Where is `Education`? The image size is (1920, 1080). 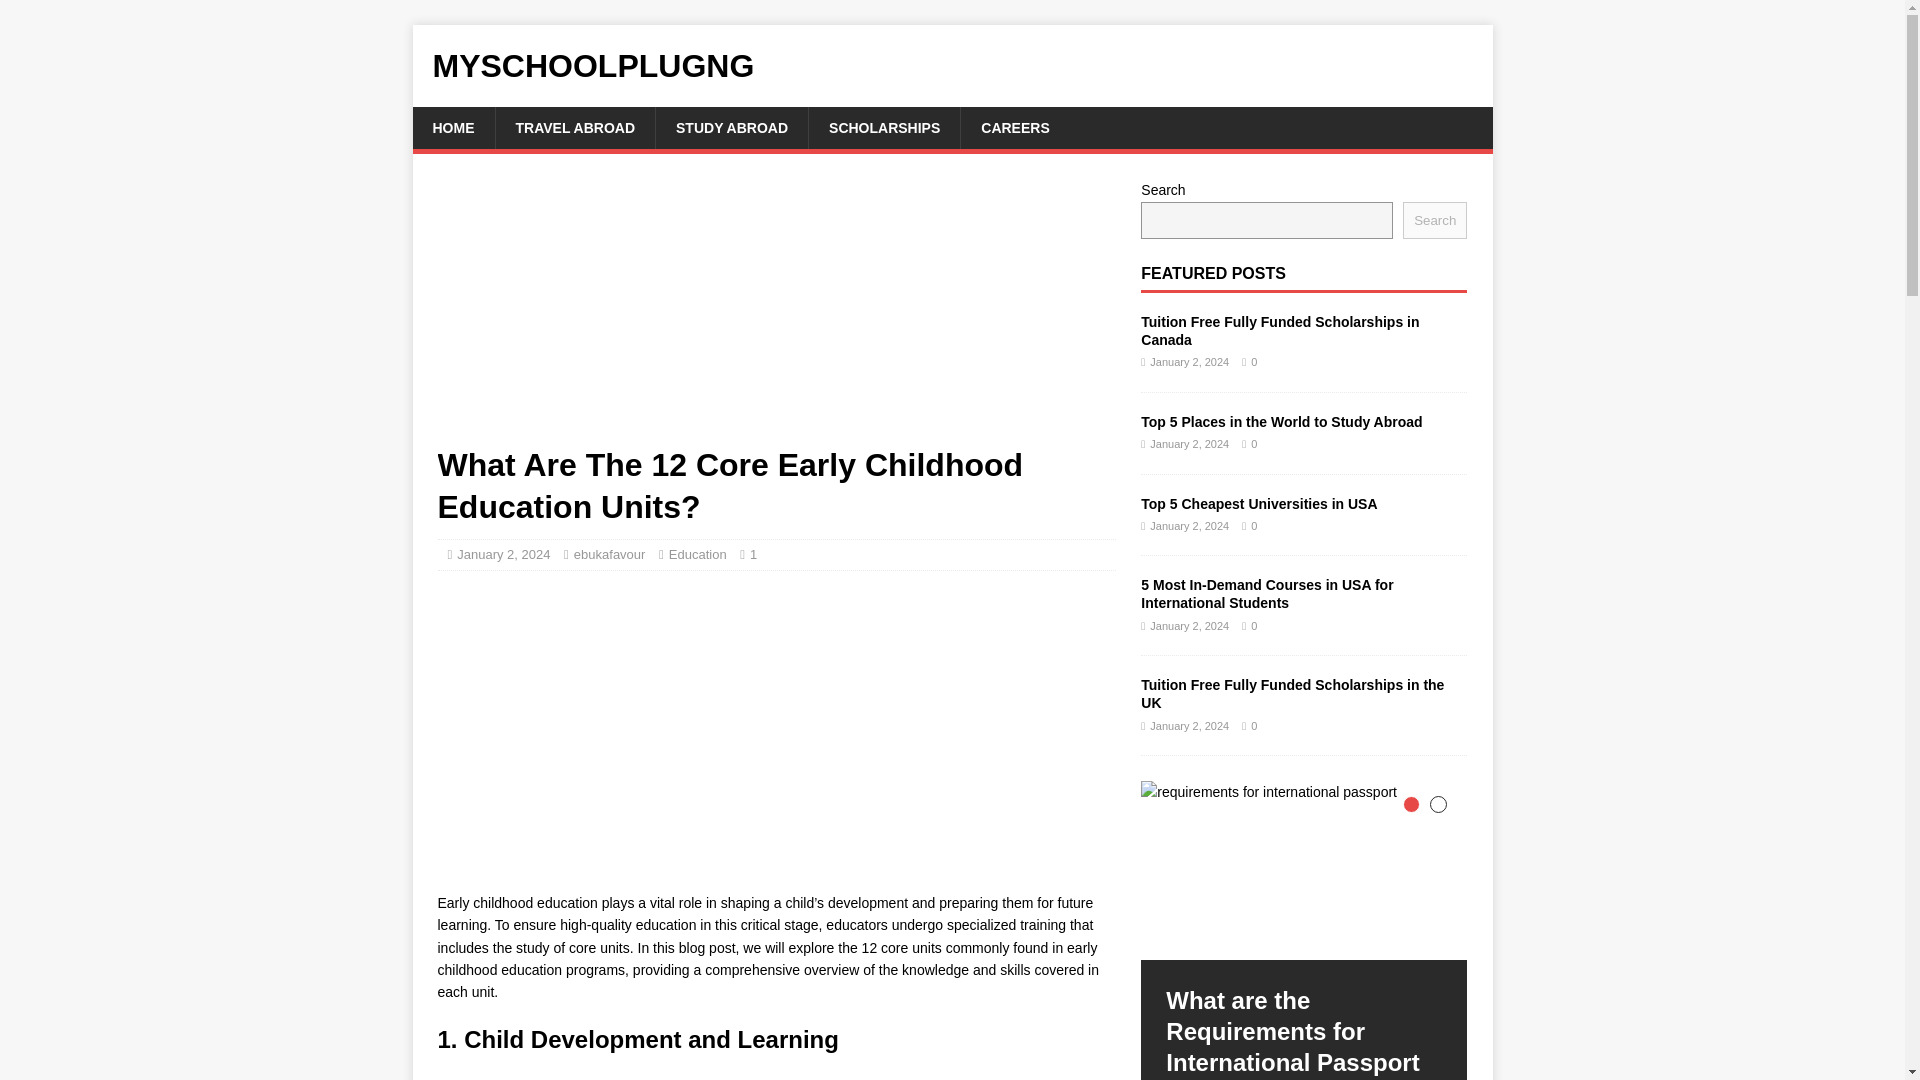 Education is located at coordinates (698, 554).